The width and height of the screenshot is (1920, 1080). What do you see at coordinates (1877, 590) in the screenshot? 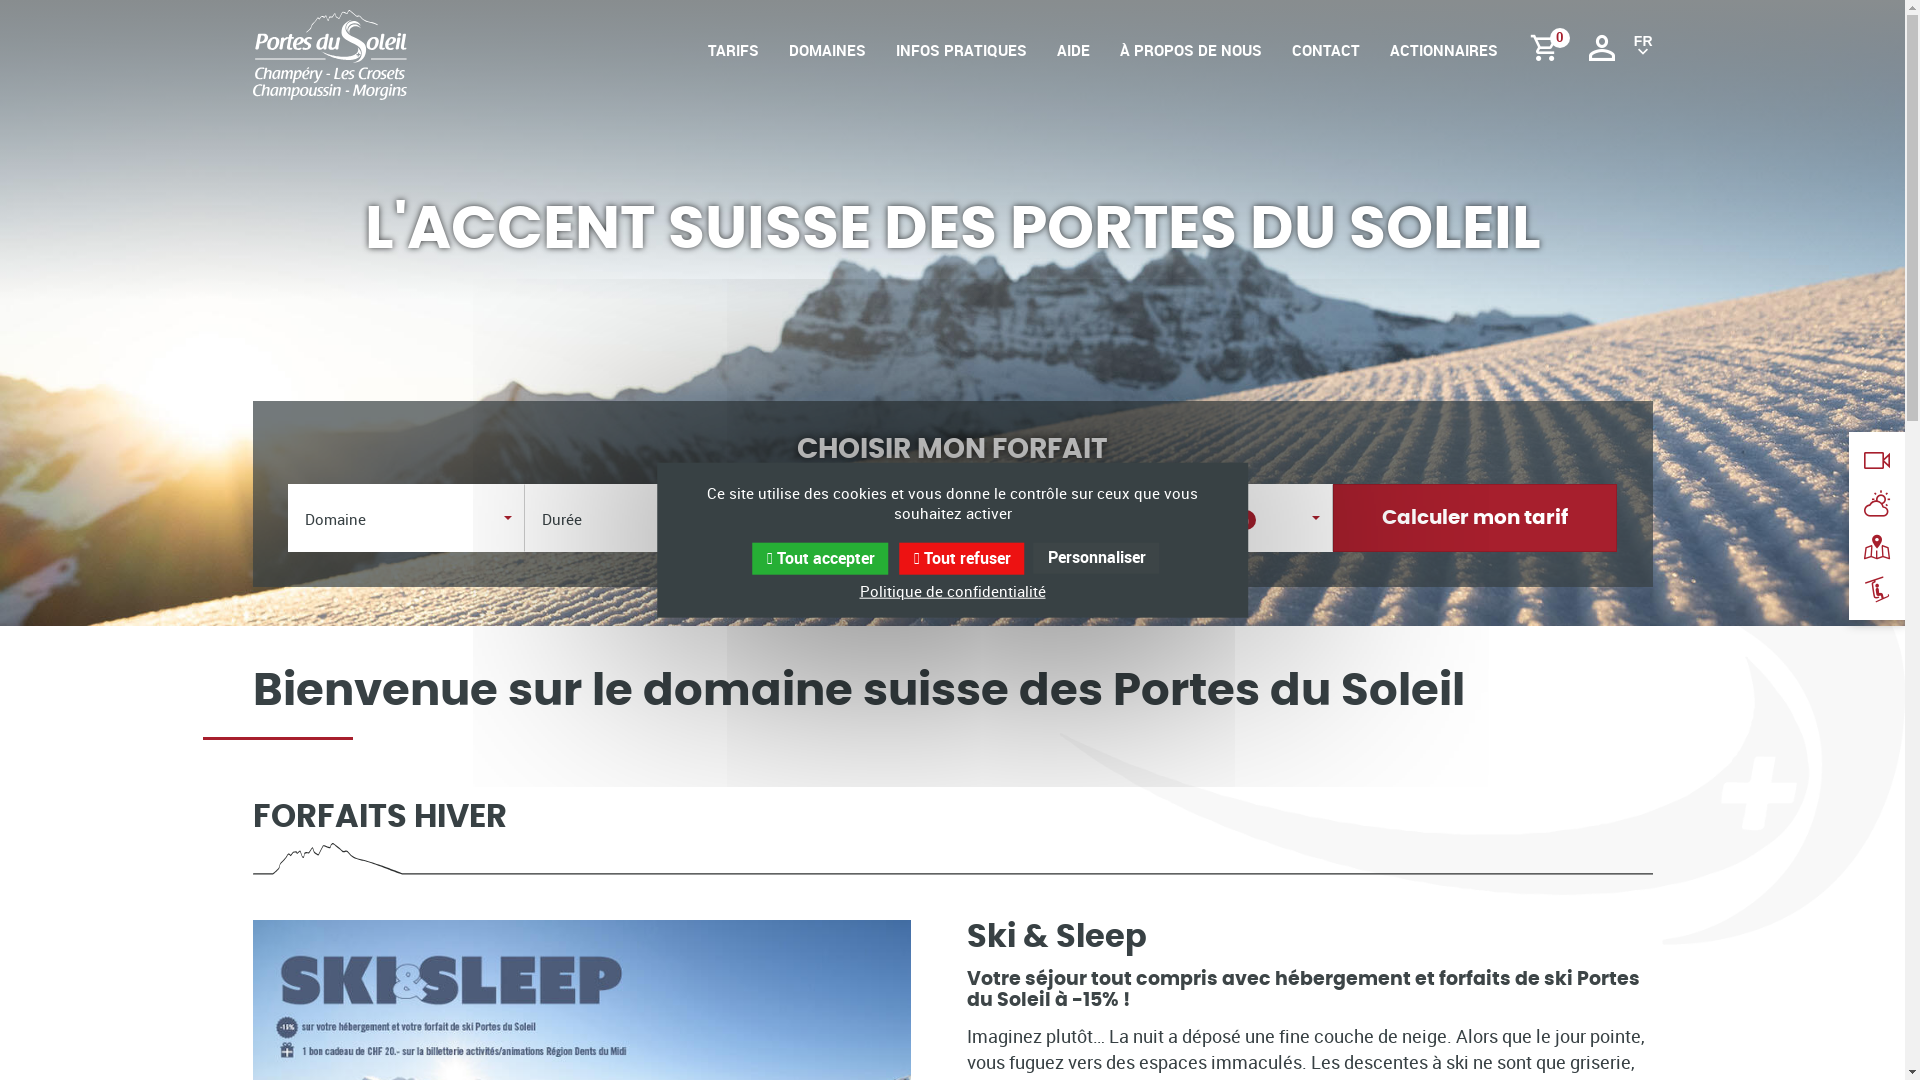
I see `Infos ouverture` at bounding box center [1877, 590].